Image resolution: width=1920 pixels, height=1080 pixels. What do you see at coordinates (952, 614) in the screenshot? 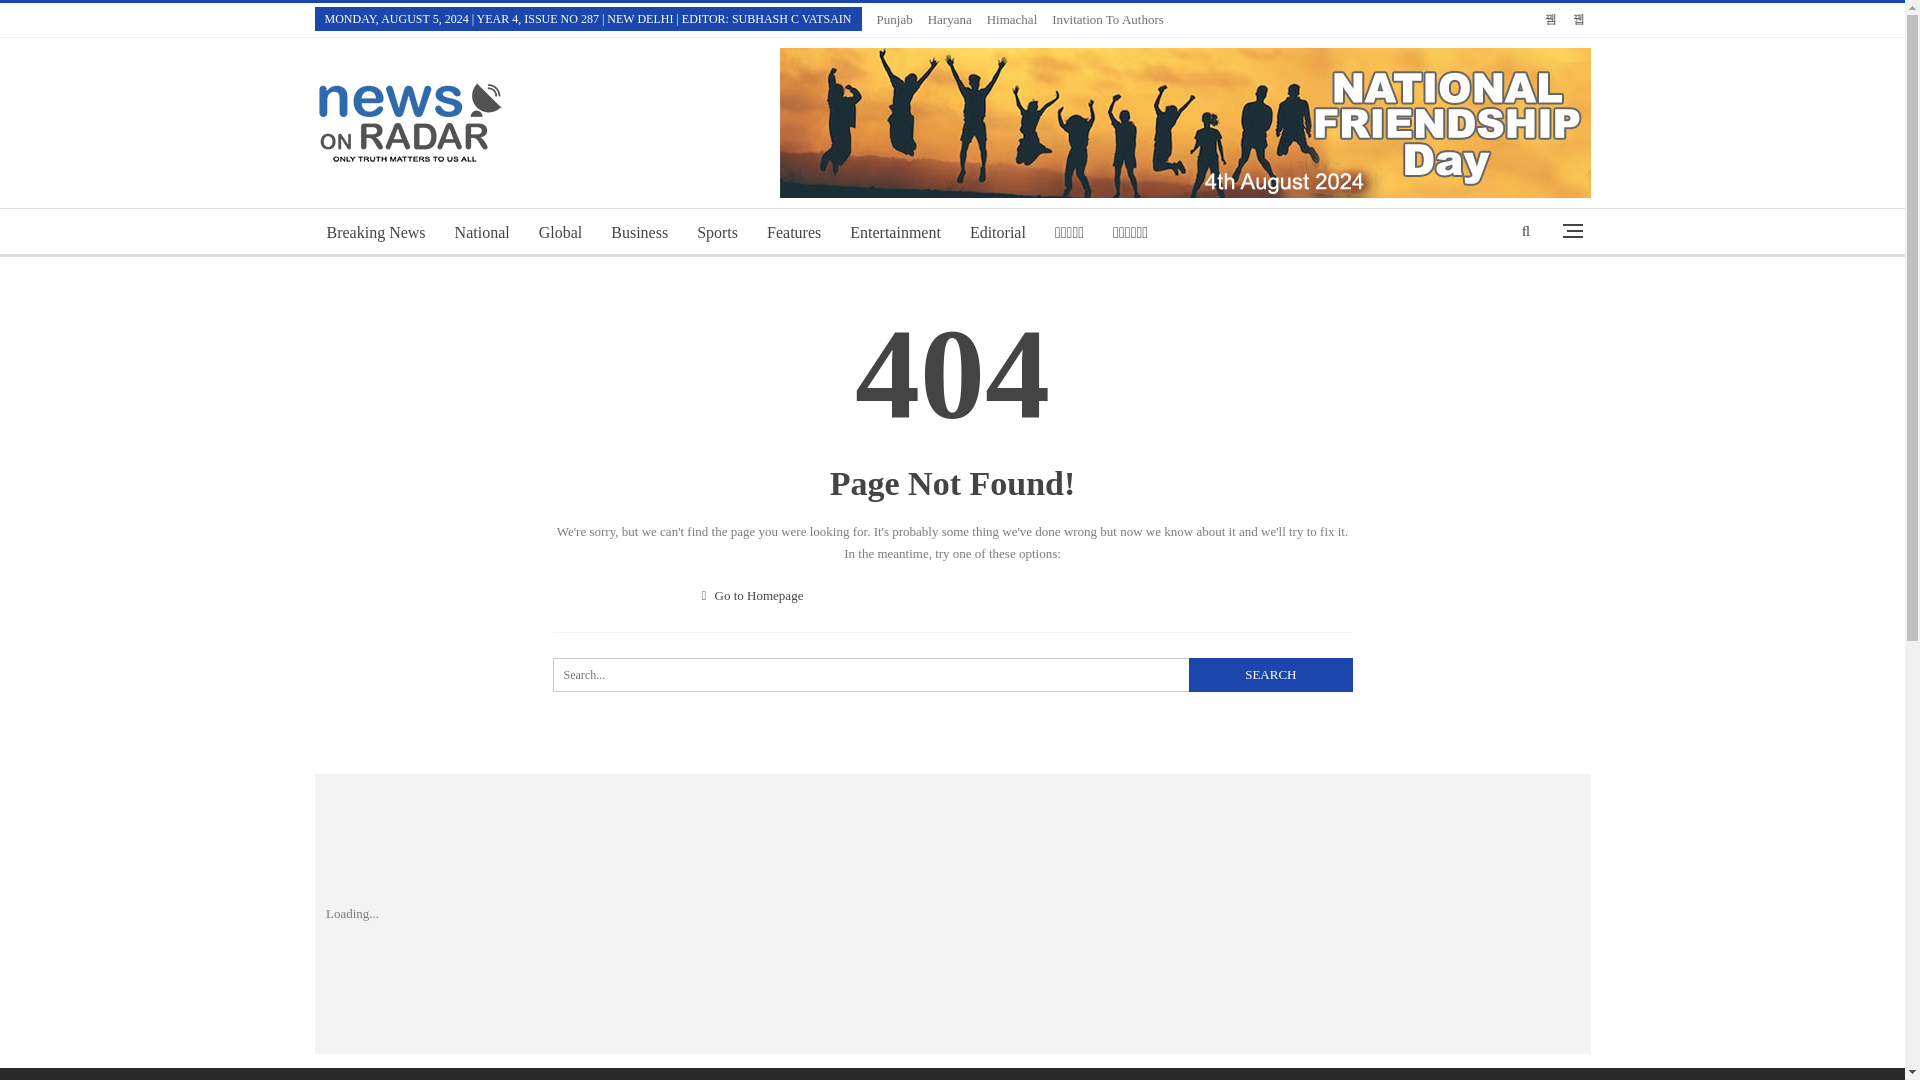
I see `Punjab` at bounding box center [952, 614].